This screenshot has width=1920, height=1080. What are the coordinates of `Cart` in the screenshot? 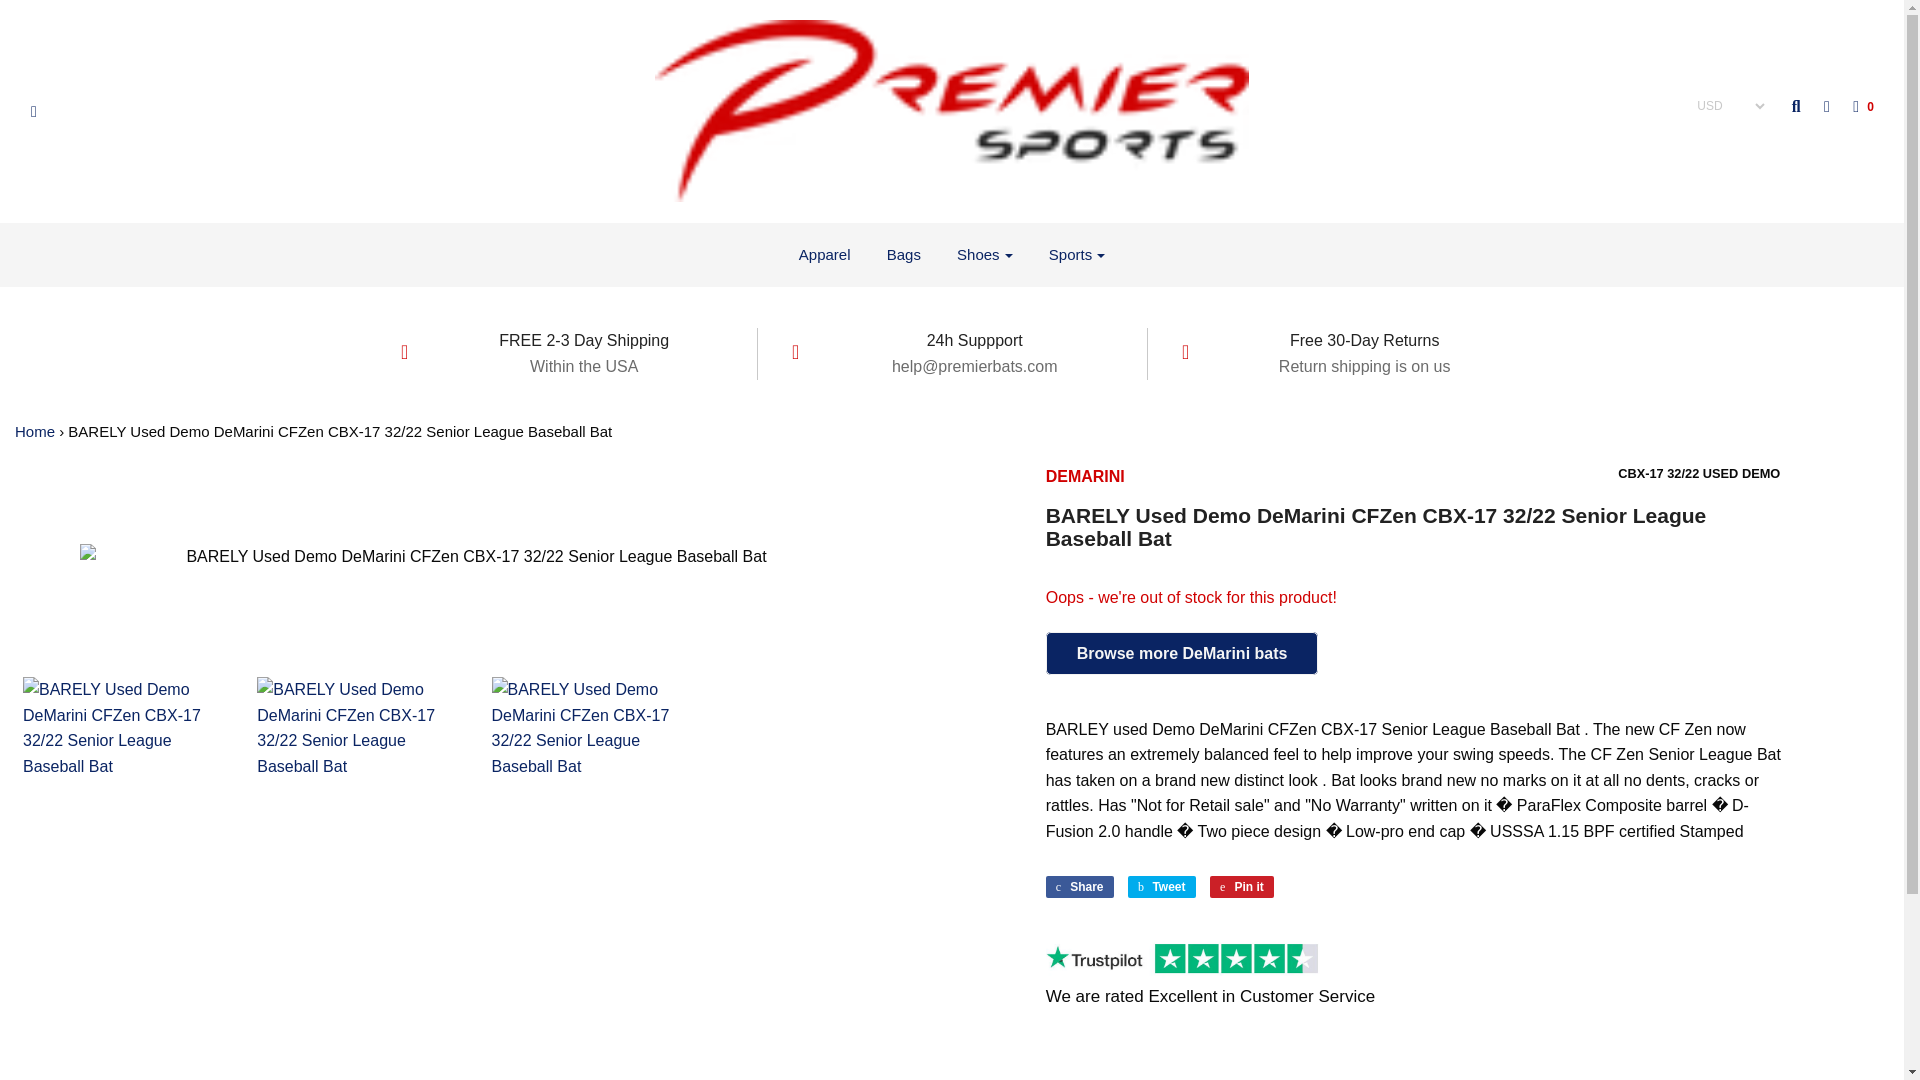 It's located at (1853, 106).